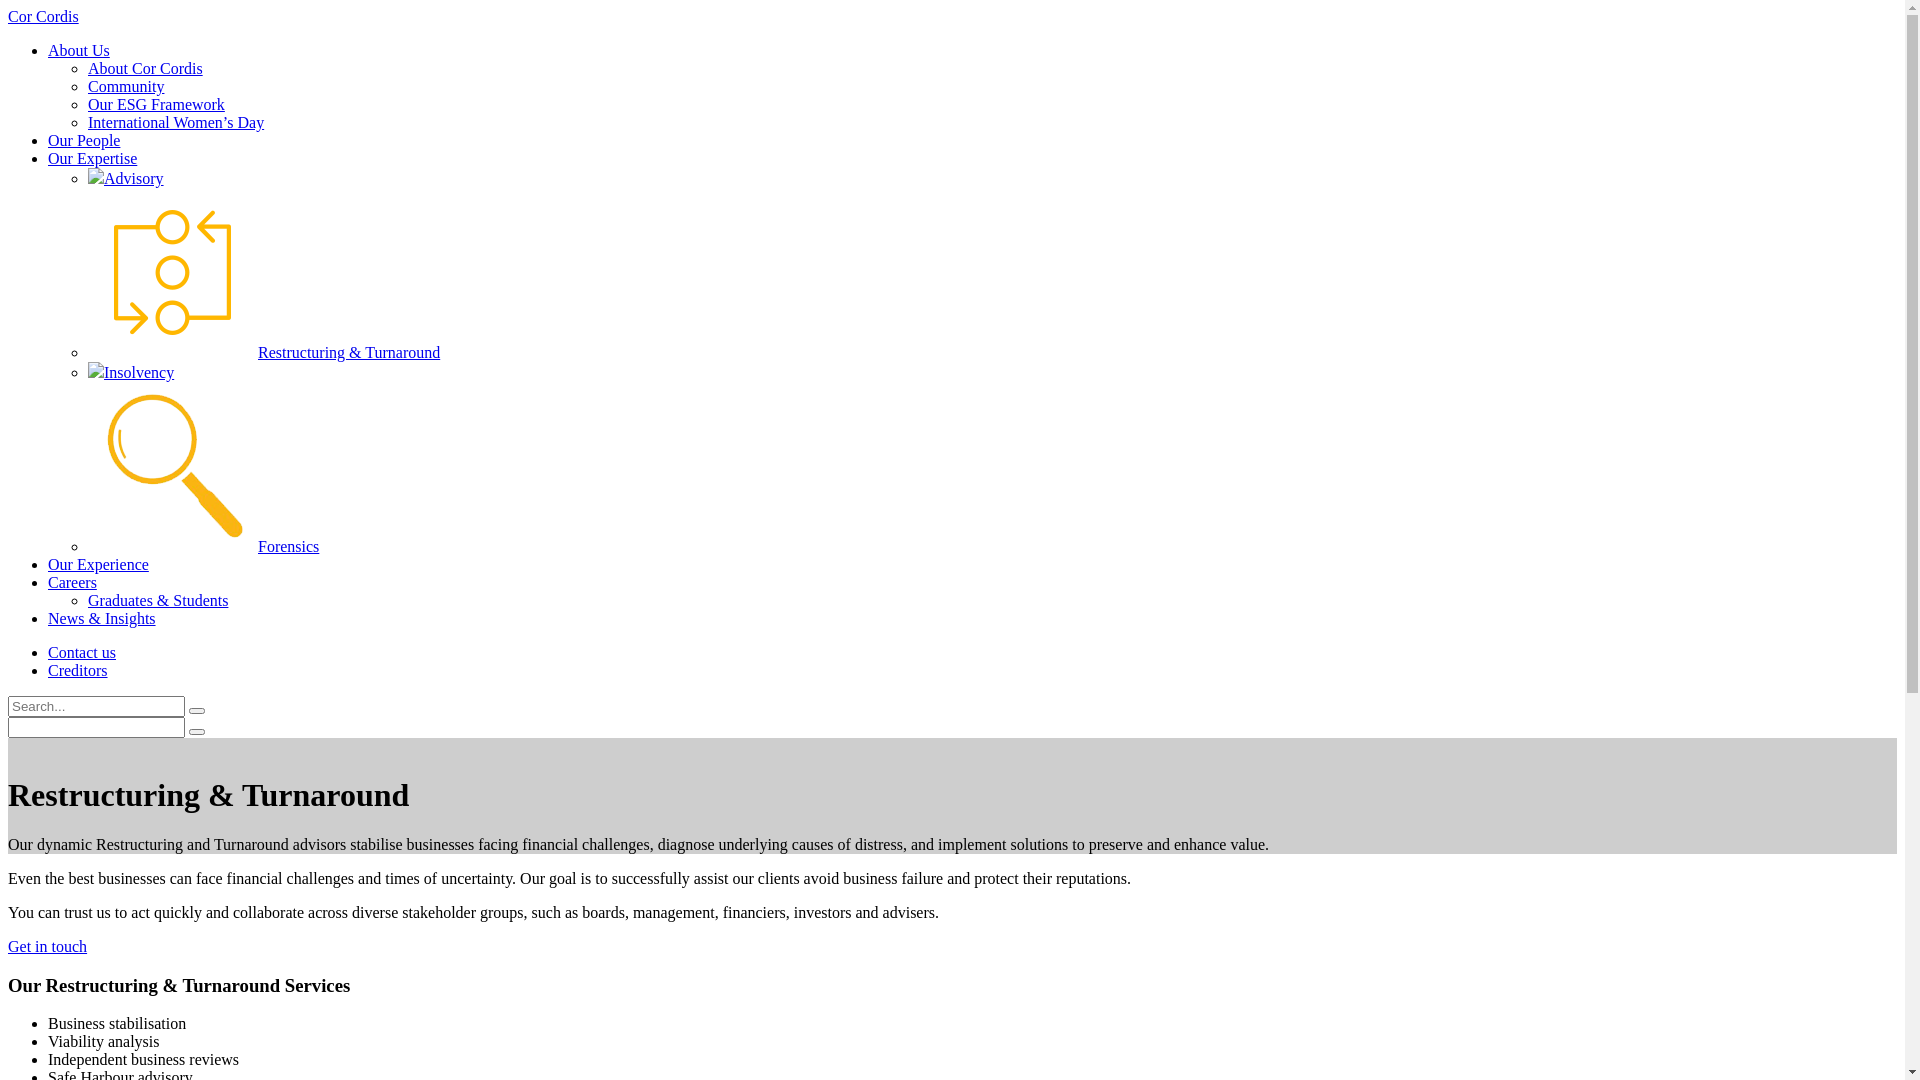 The image size is (1920, 1080). Describe the element at coordinates (82, 652) in the screenshot. I see `Contact us` at that location.